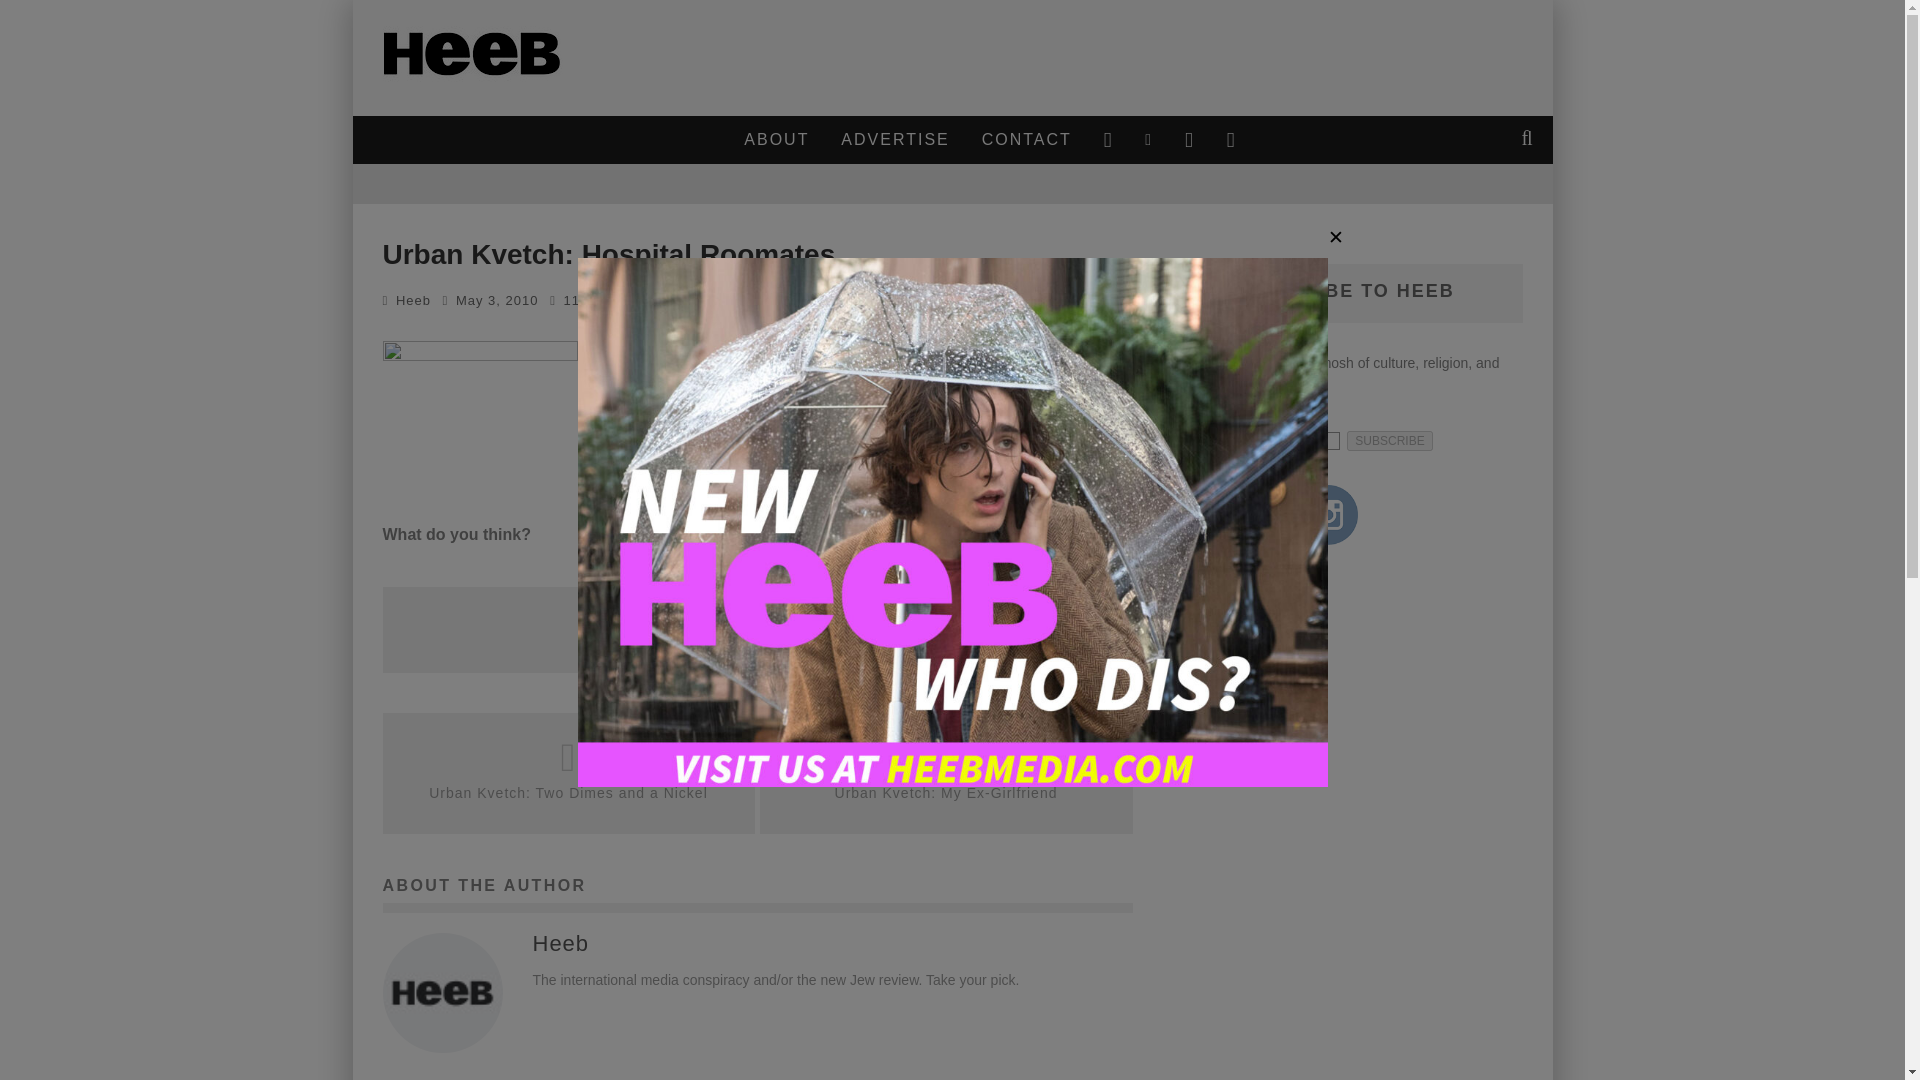 This screenshot has height=1080, width=1920. What do you see at coordinates (1390, 440) in the screenshot?
I see `SUBSCRIBE` at bounding box center [1390, 440].